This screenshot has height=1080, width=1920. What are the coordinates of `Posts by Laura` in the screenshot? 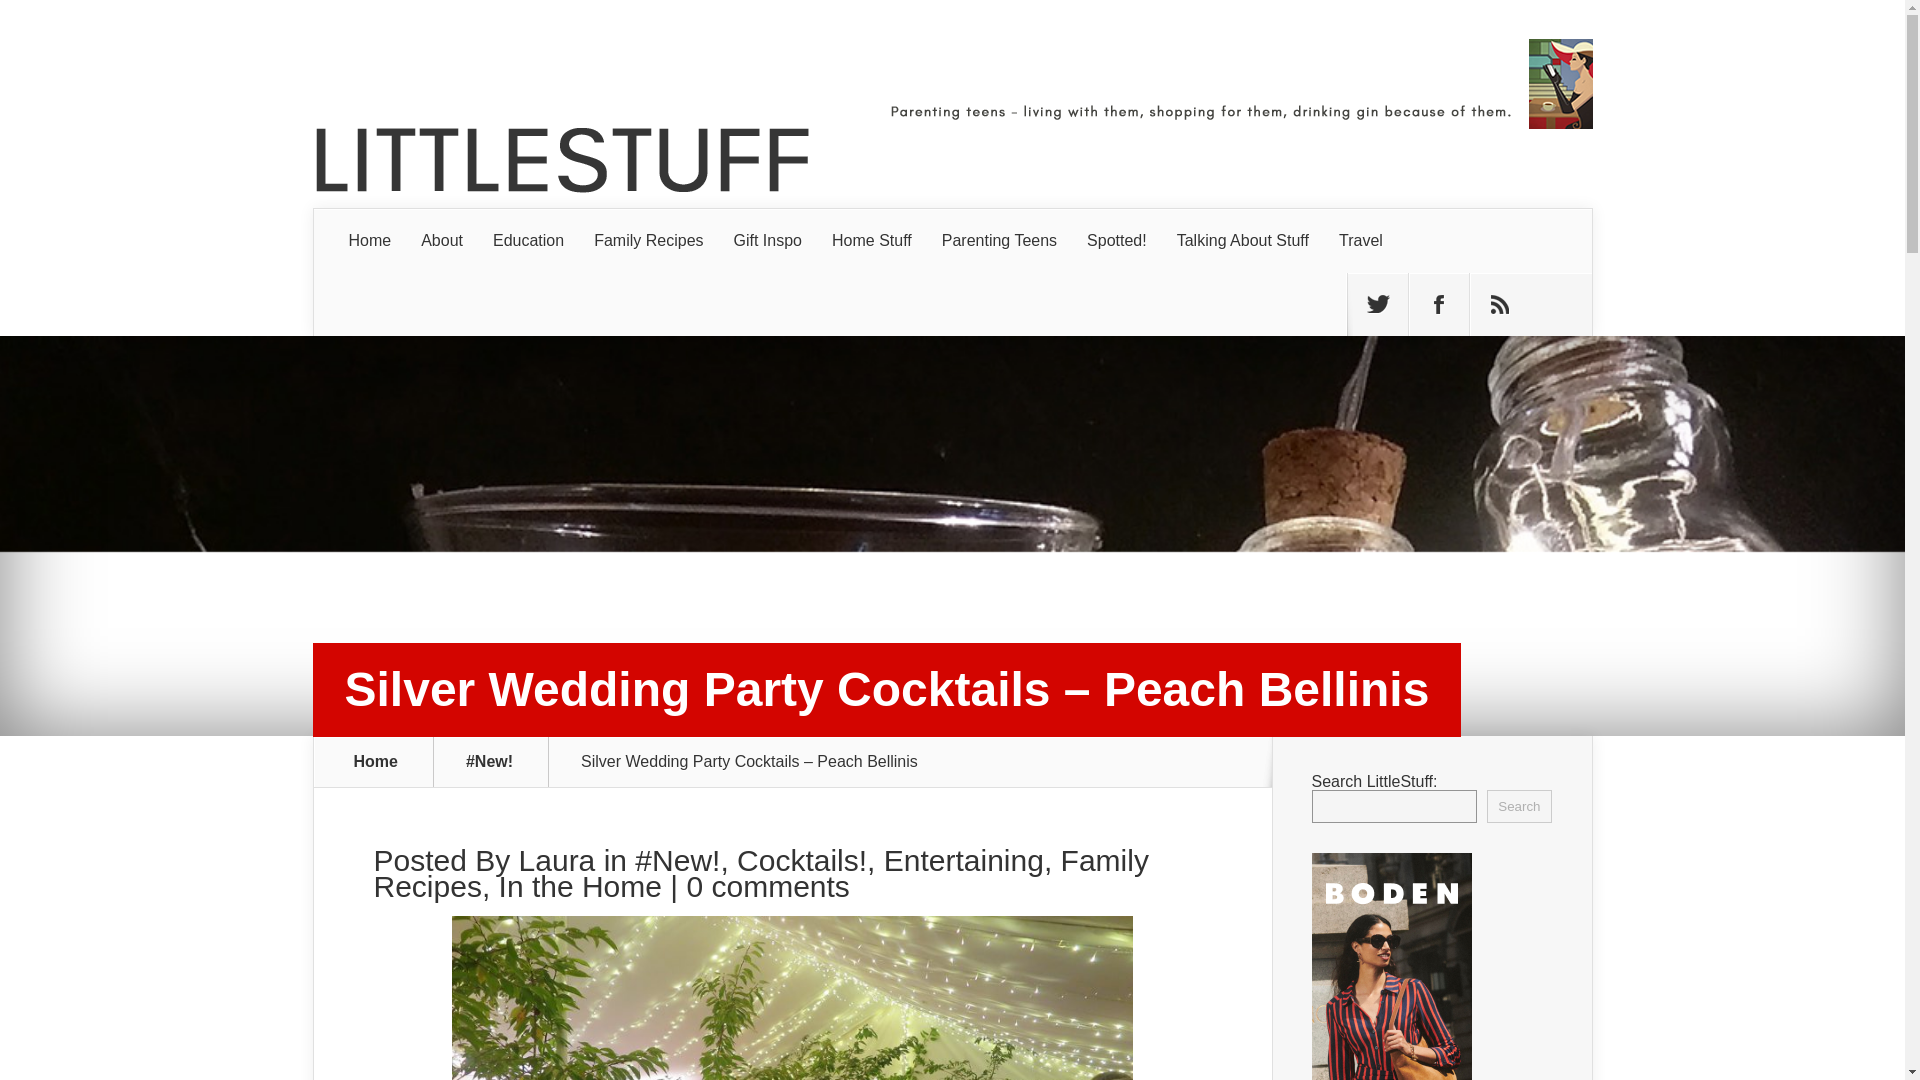 It's located at (556, 860).